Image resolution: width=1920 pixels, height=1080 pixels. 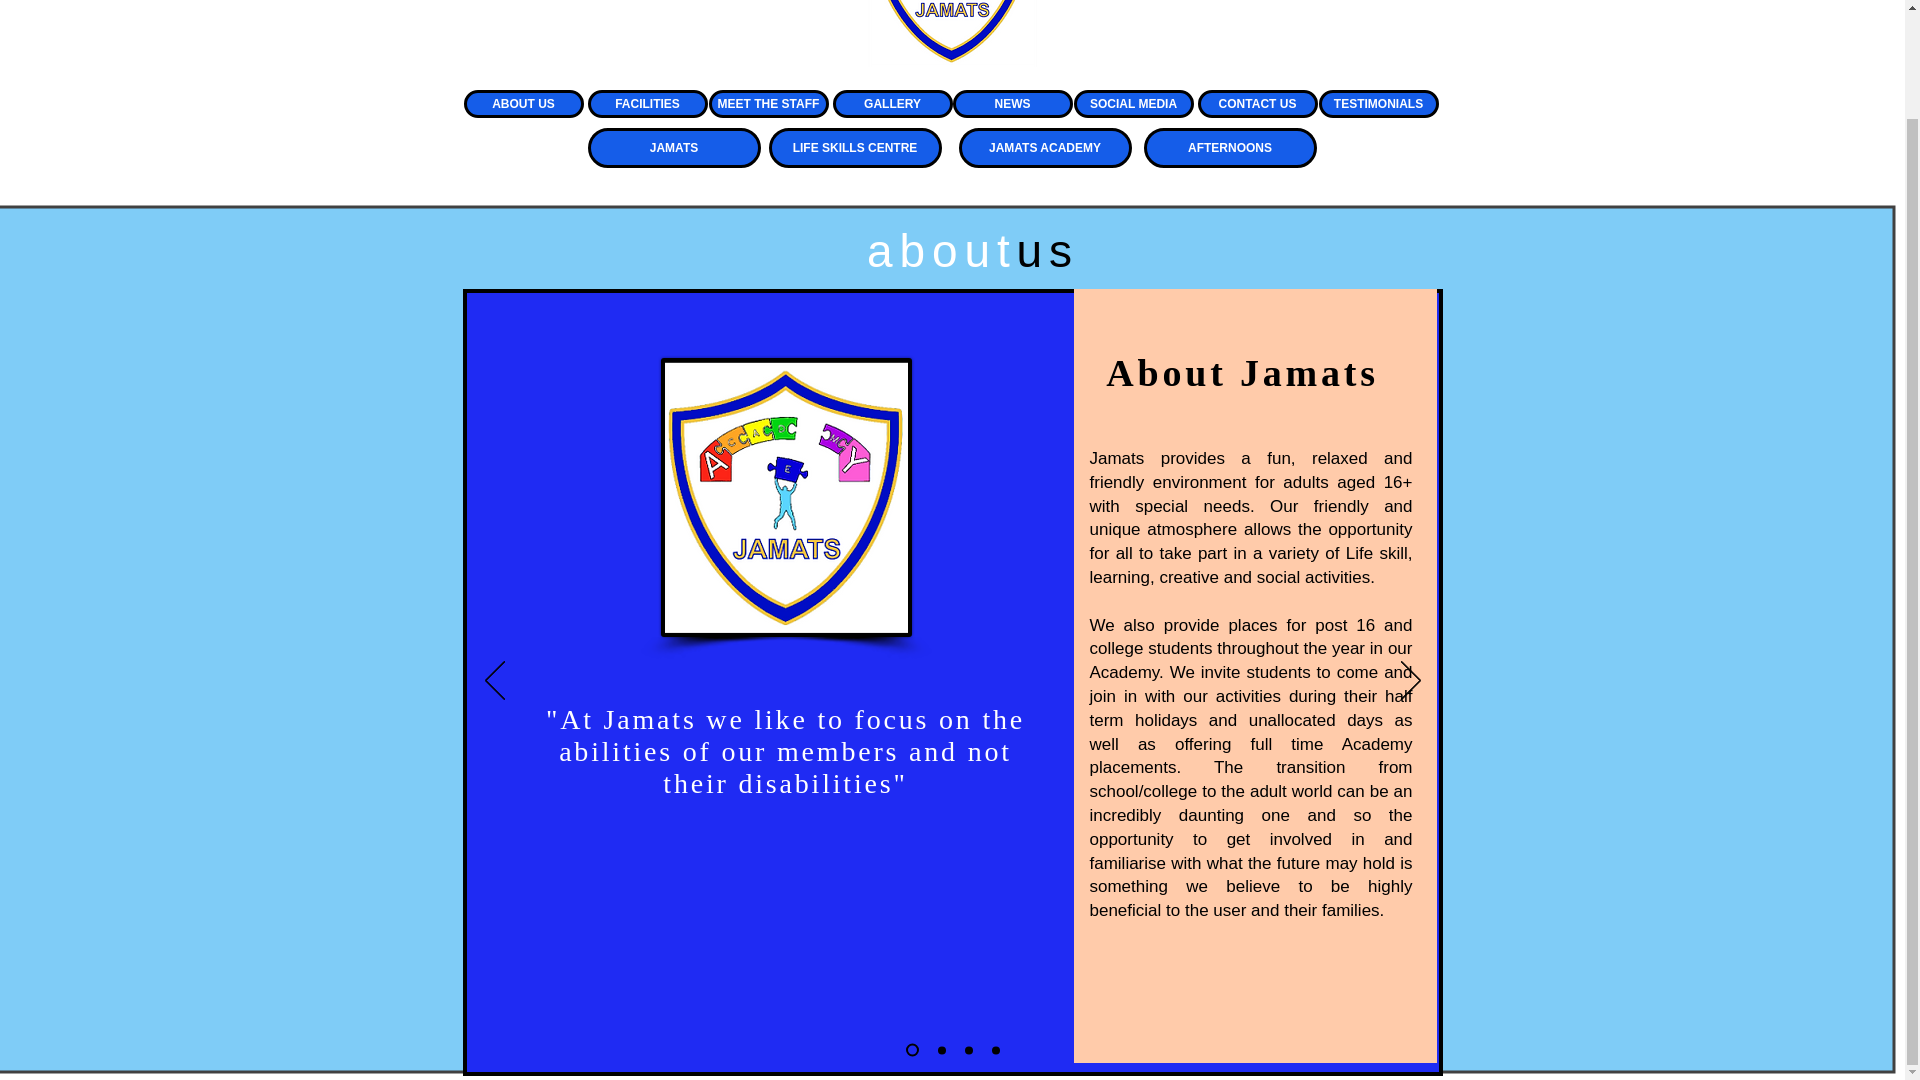 I want to click on GALLERY, so click(x=892, y=103).